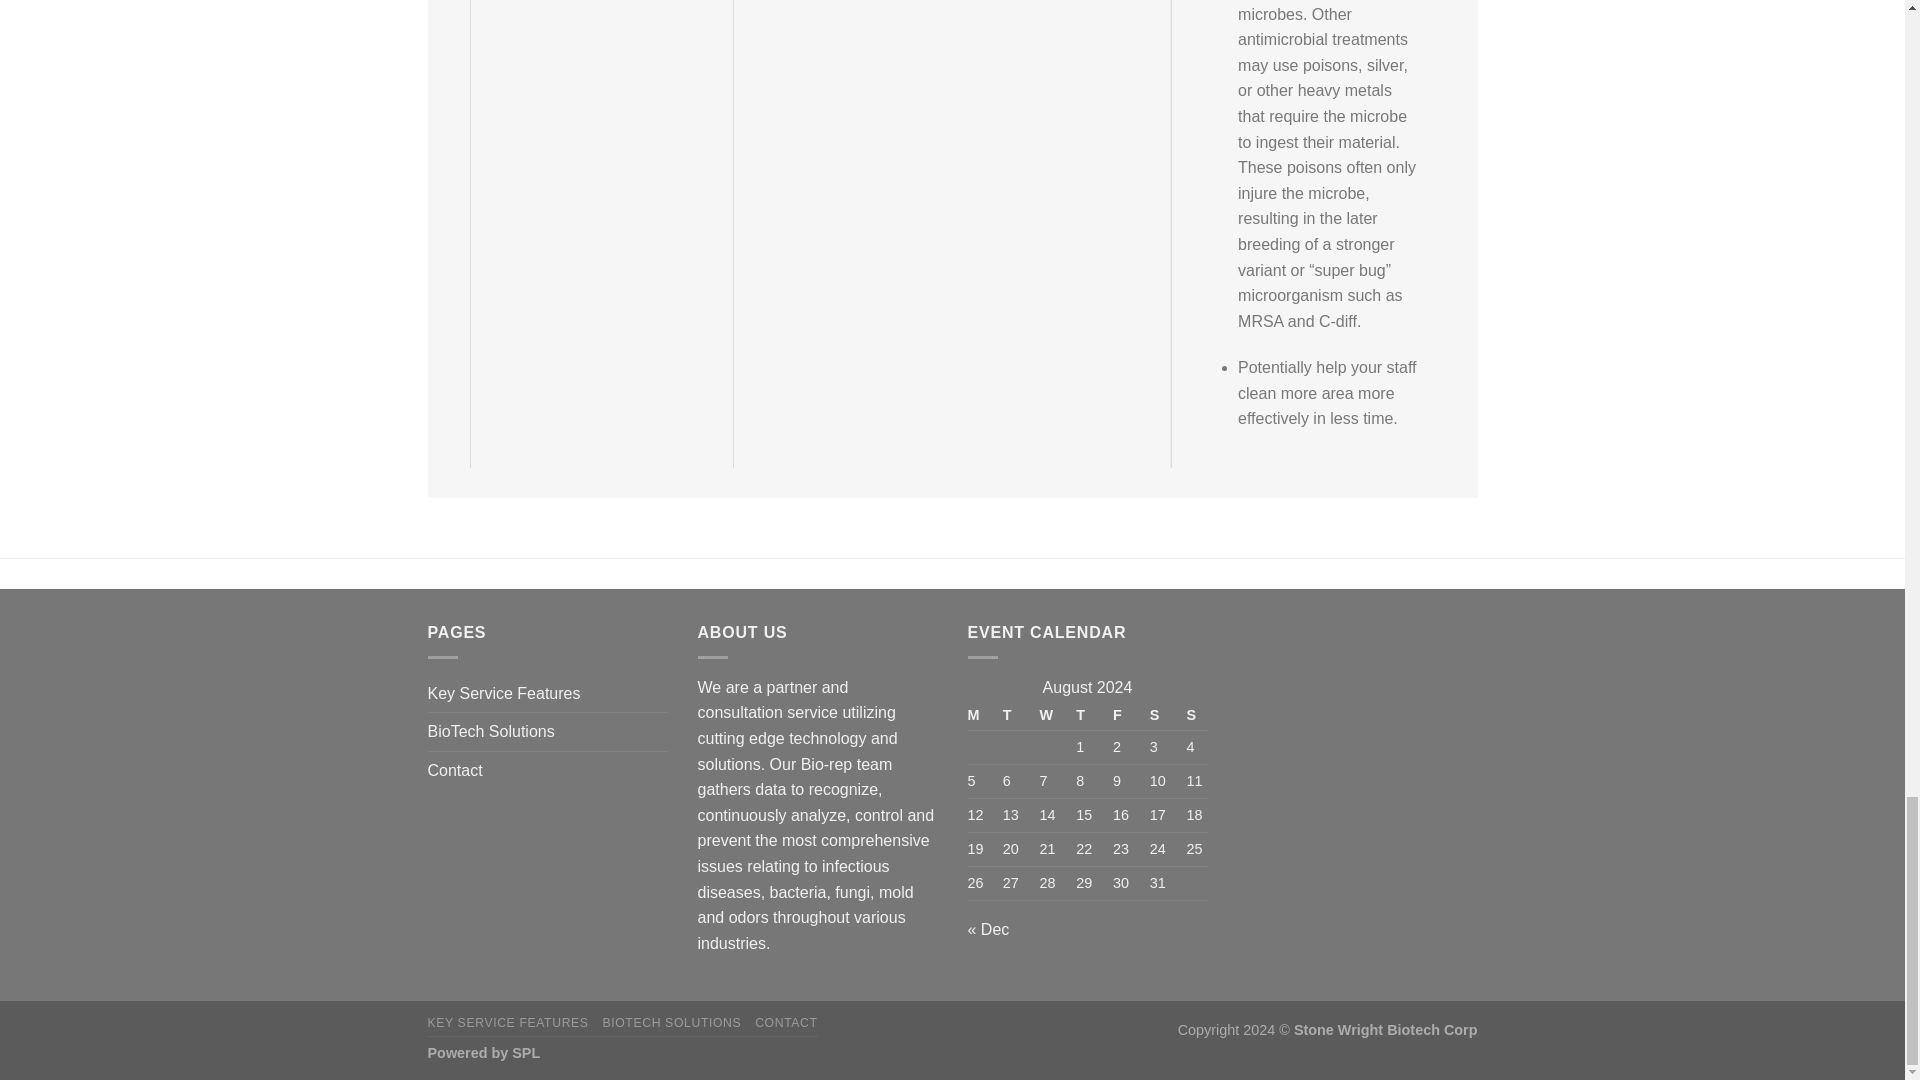 The height and width of the screenshot is (1080, 1920). I want to click on Saturday, so click(1161, 715).